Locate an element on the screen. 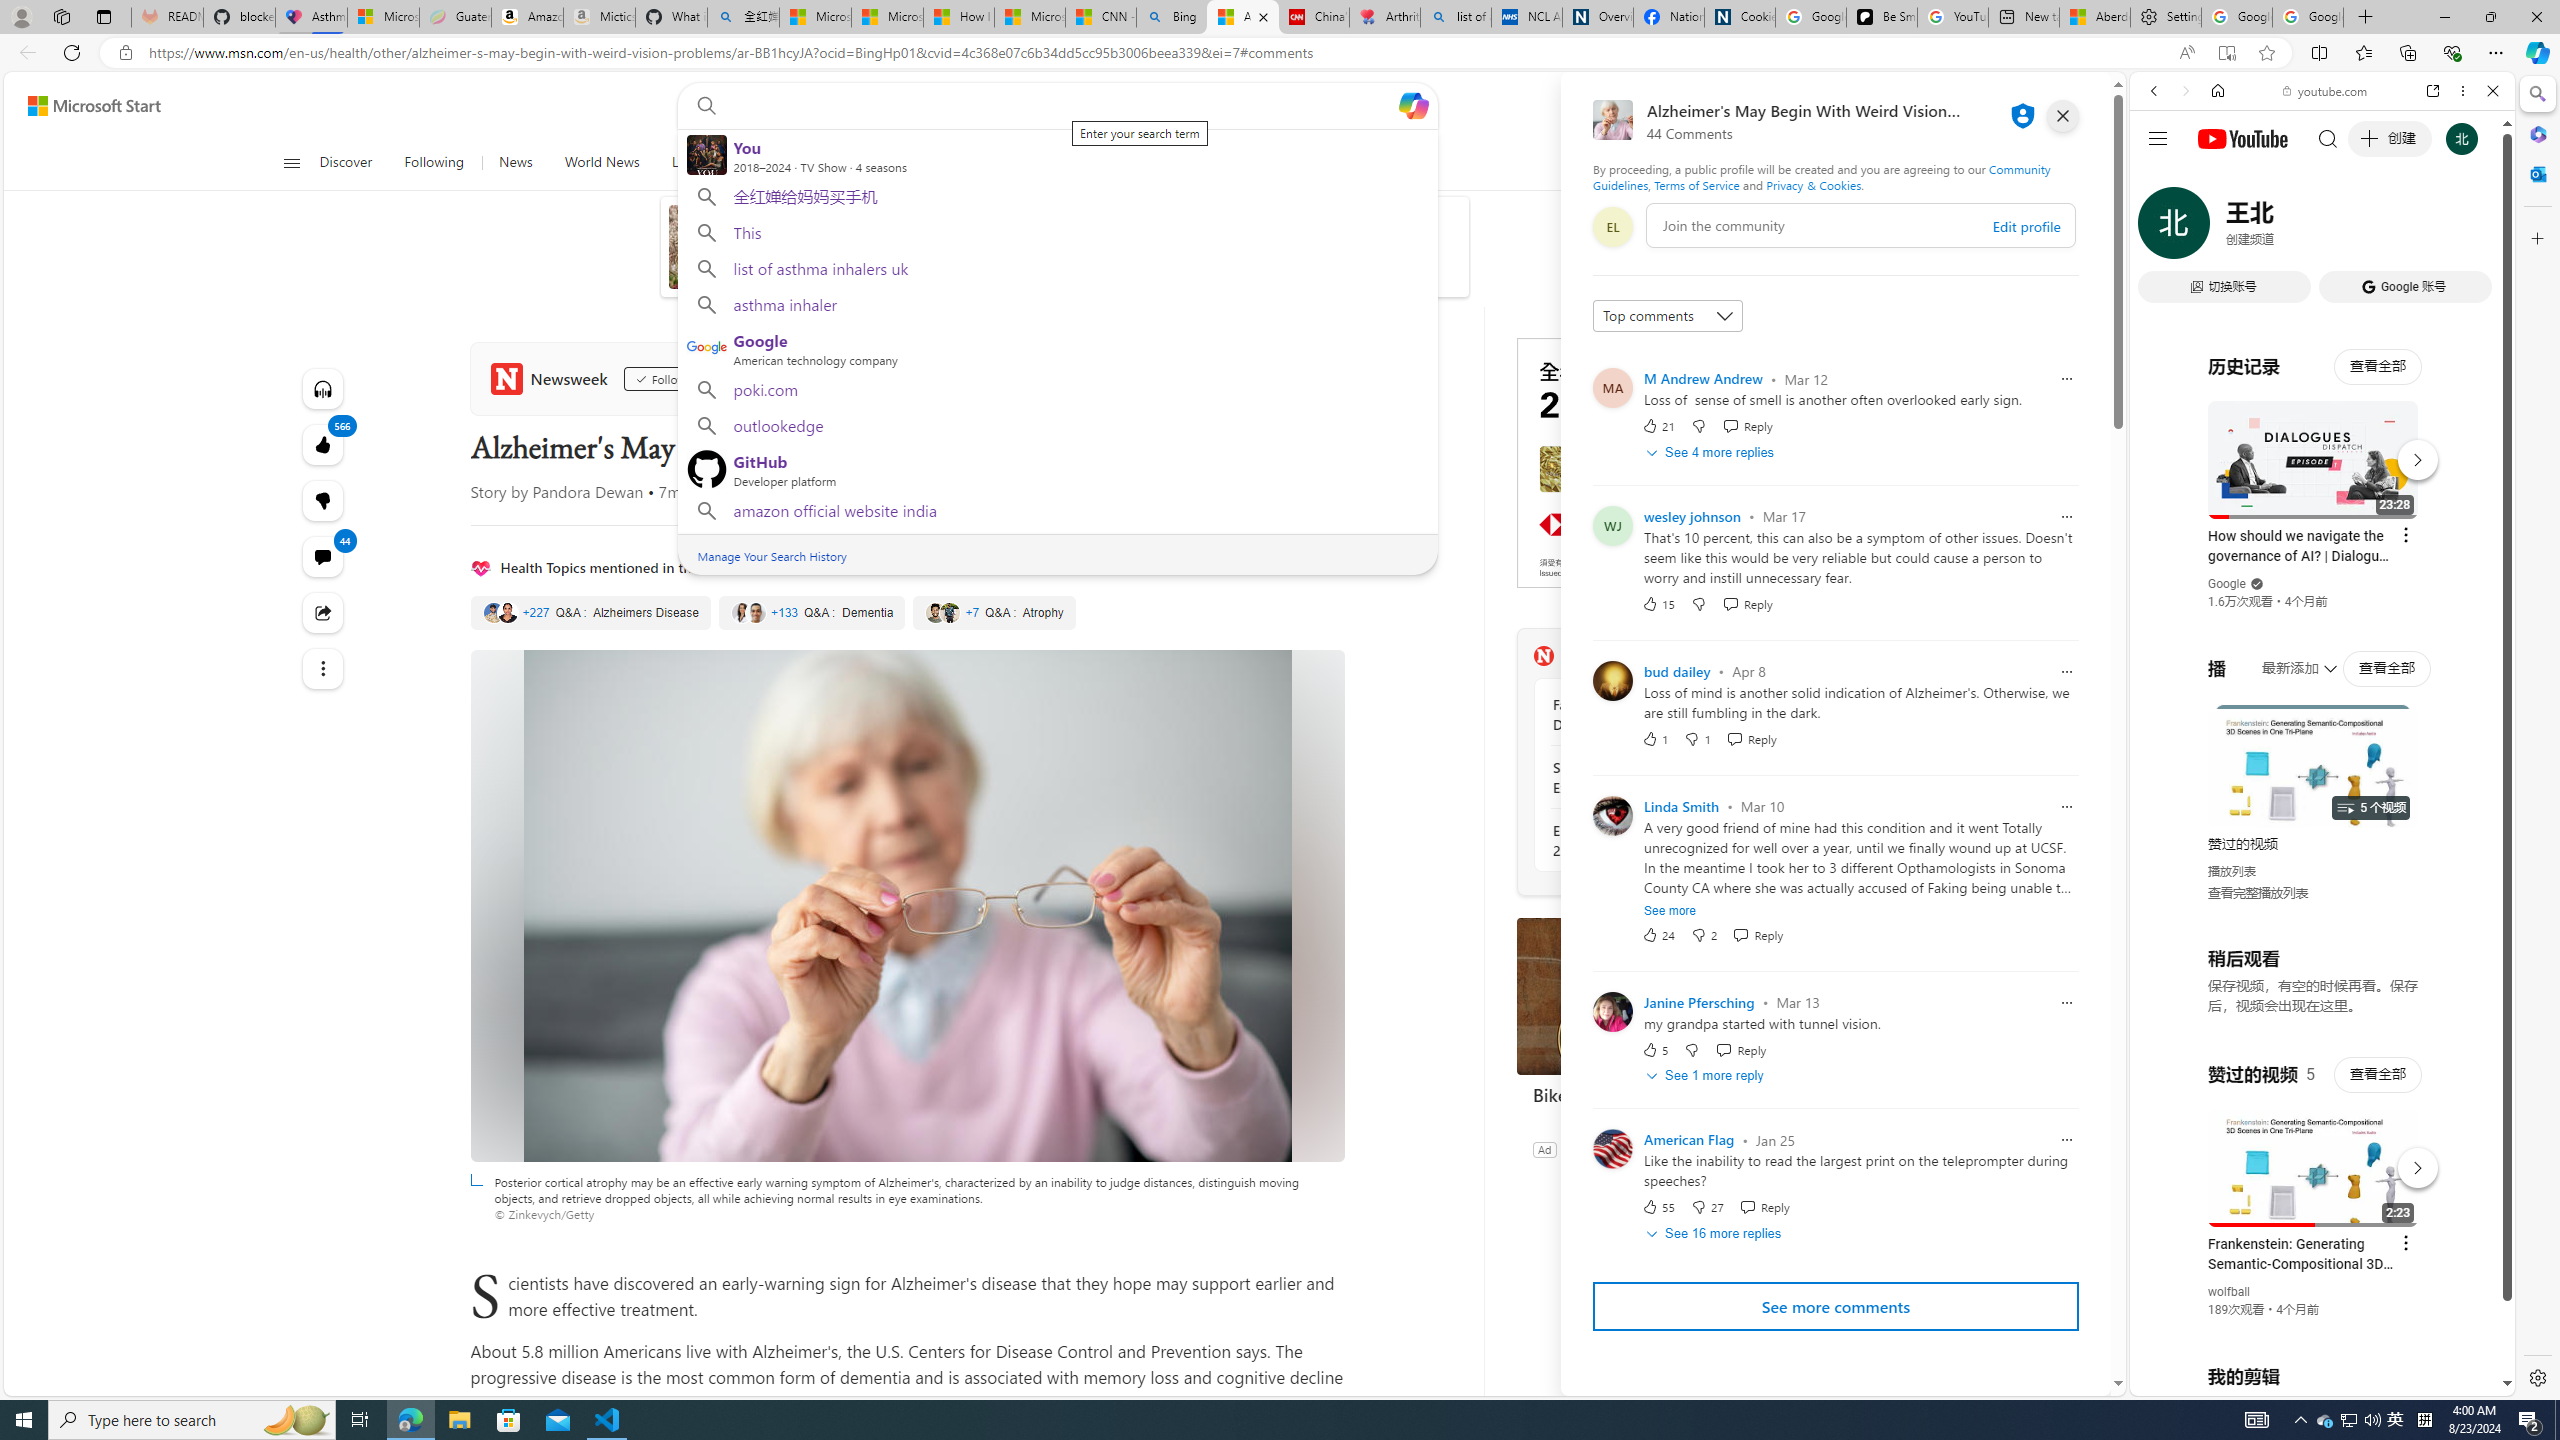  Search Filter, Search Tools is located at coordinates (2374, 228).